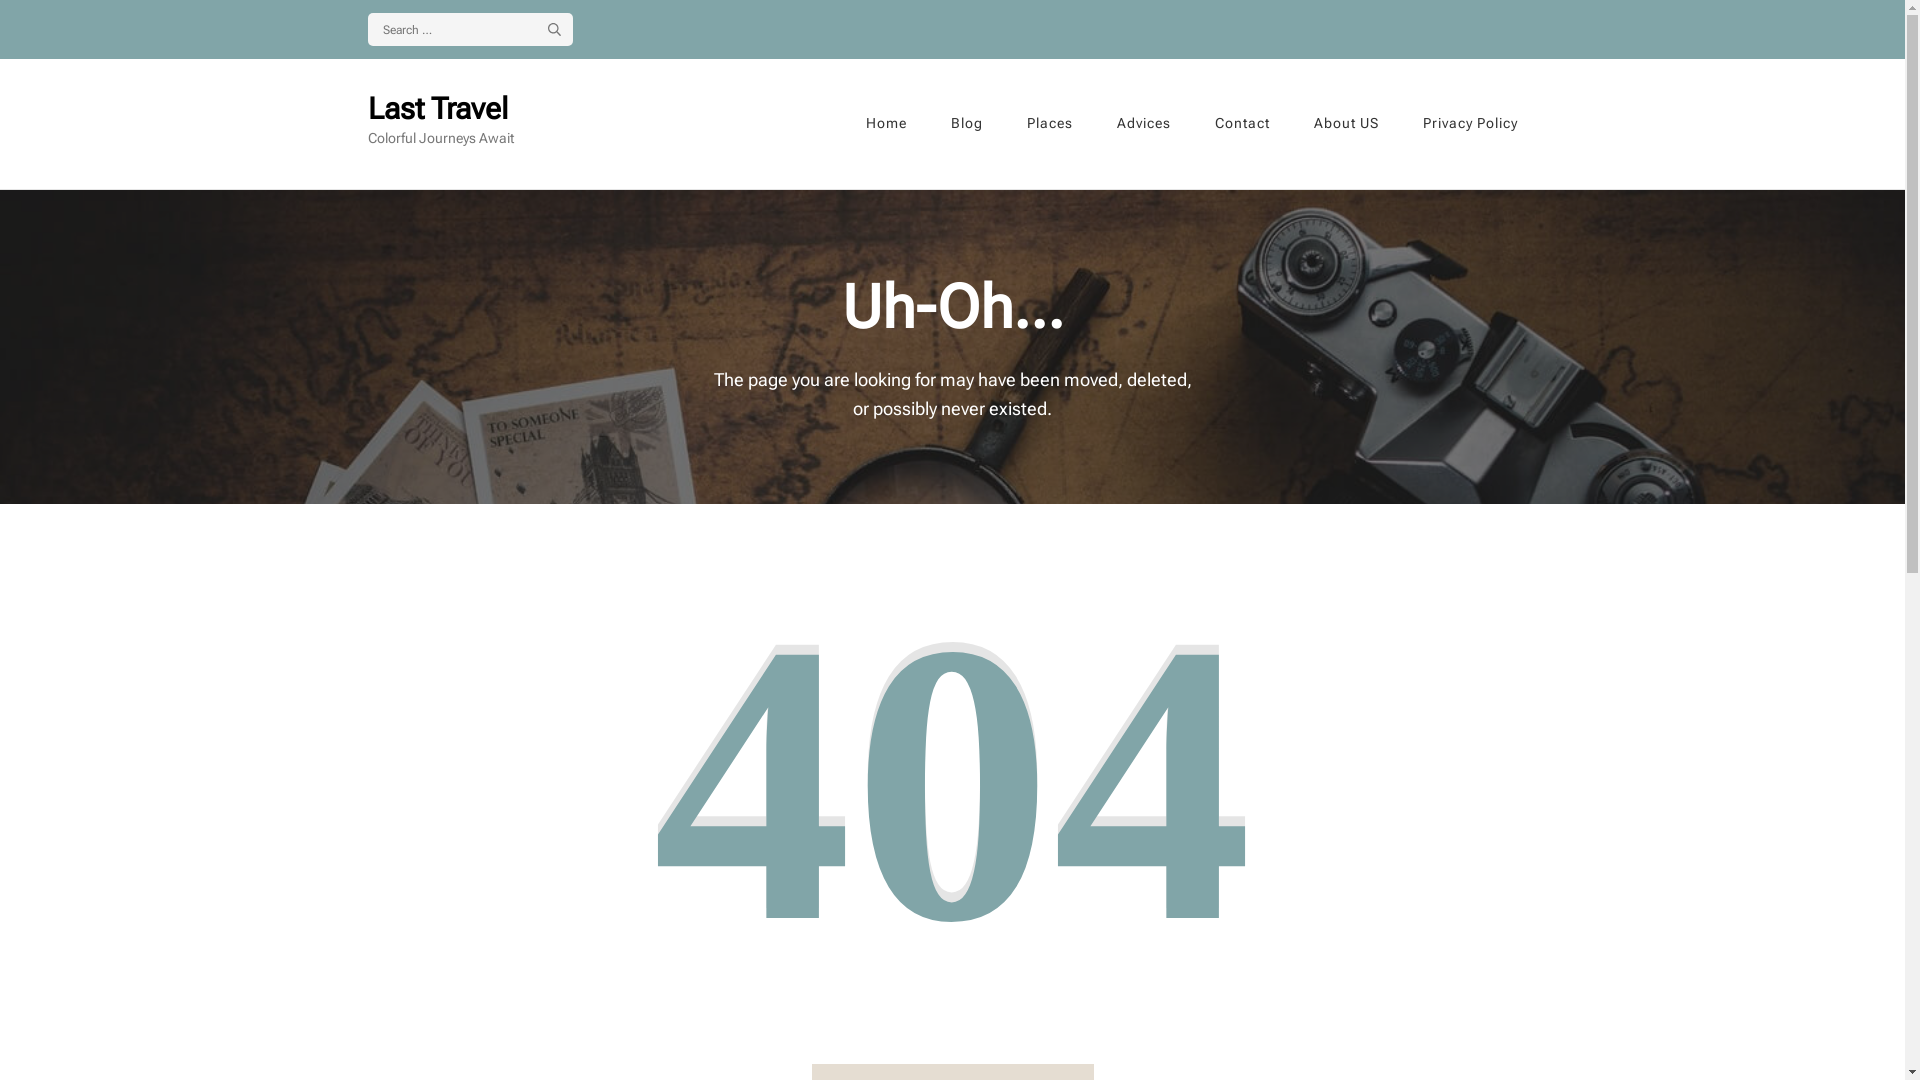 This screenshot has height=1080, width=1920. What do you see at coordinates (1242, 124) in the screenshot?
I see `Contact` at bounding box center [1242, 124].